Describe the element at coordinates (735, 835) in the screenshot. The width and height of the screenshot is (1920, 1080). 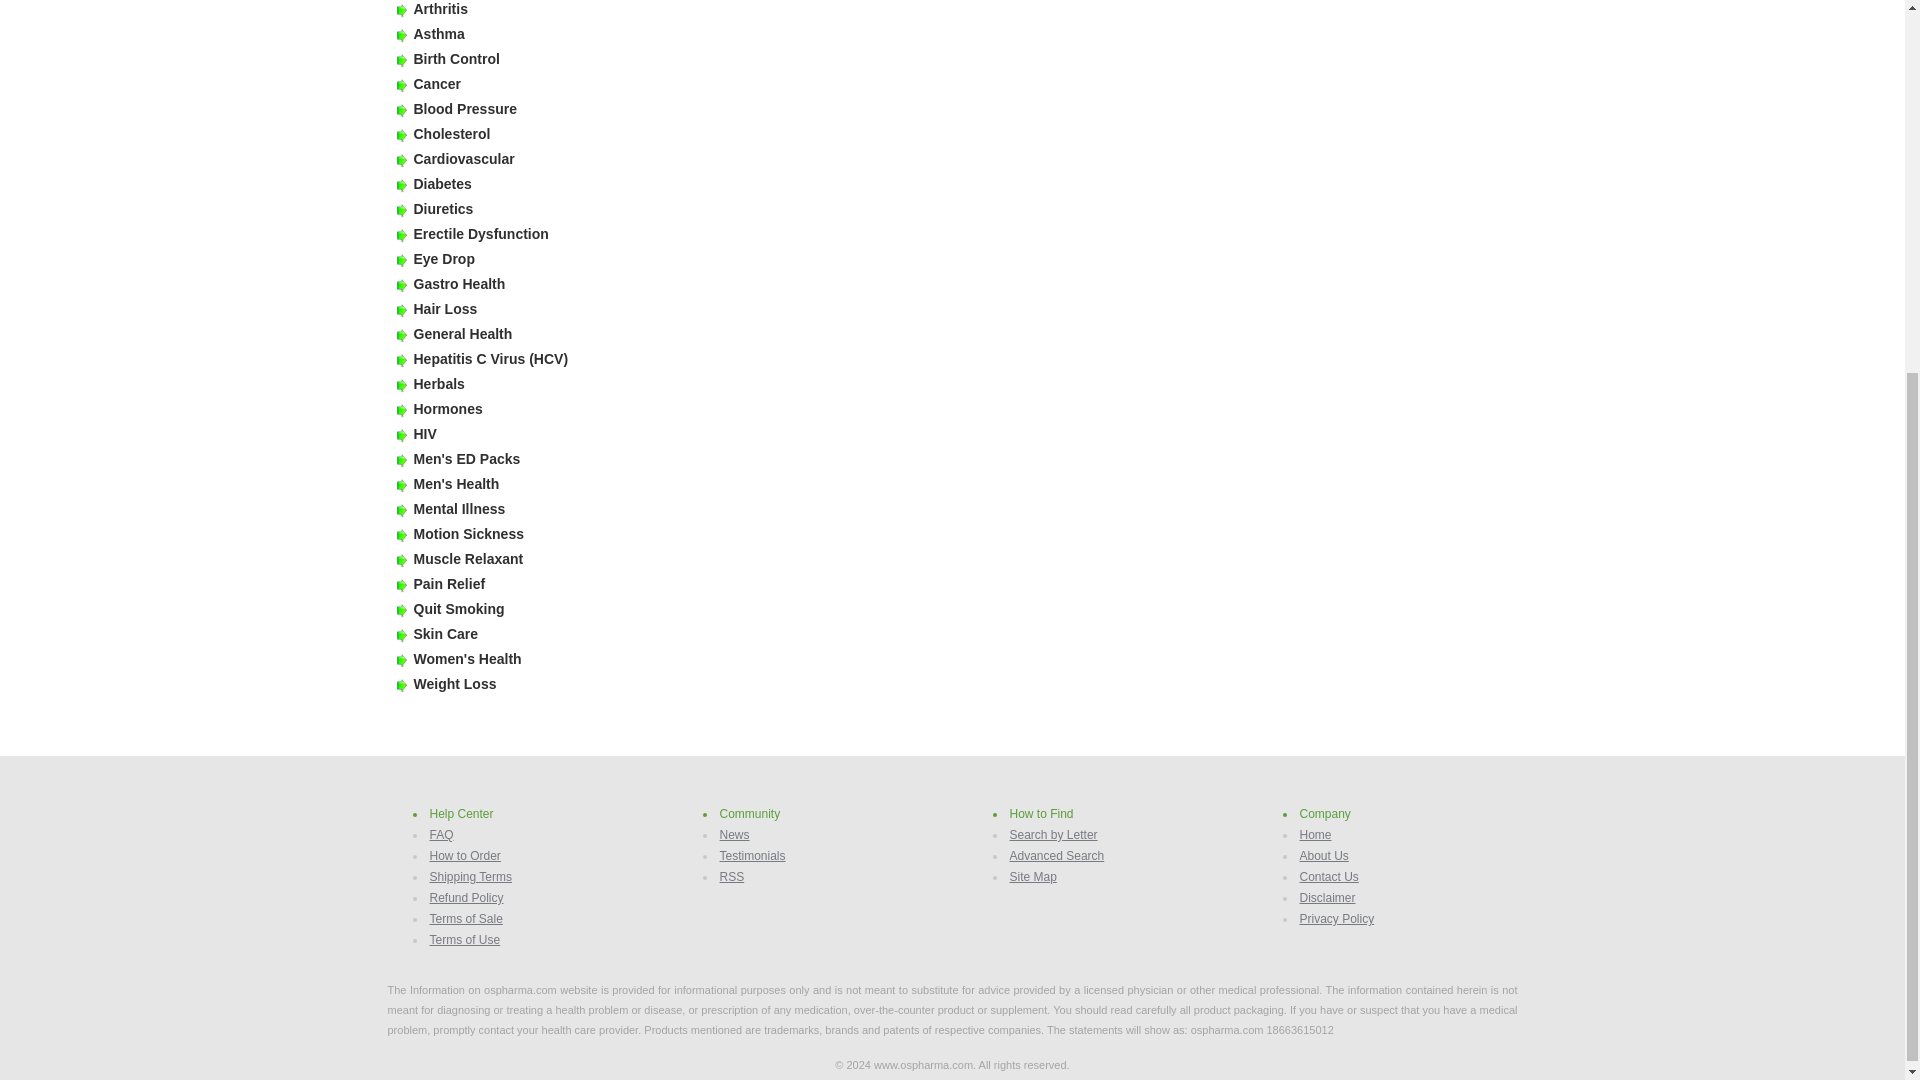
I see `News` at that location.